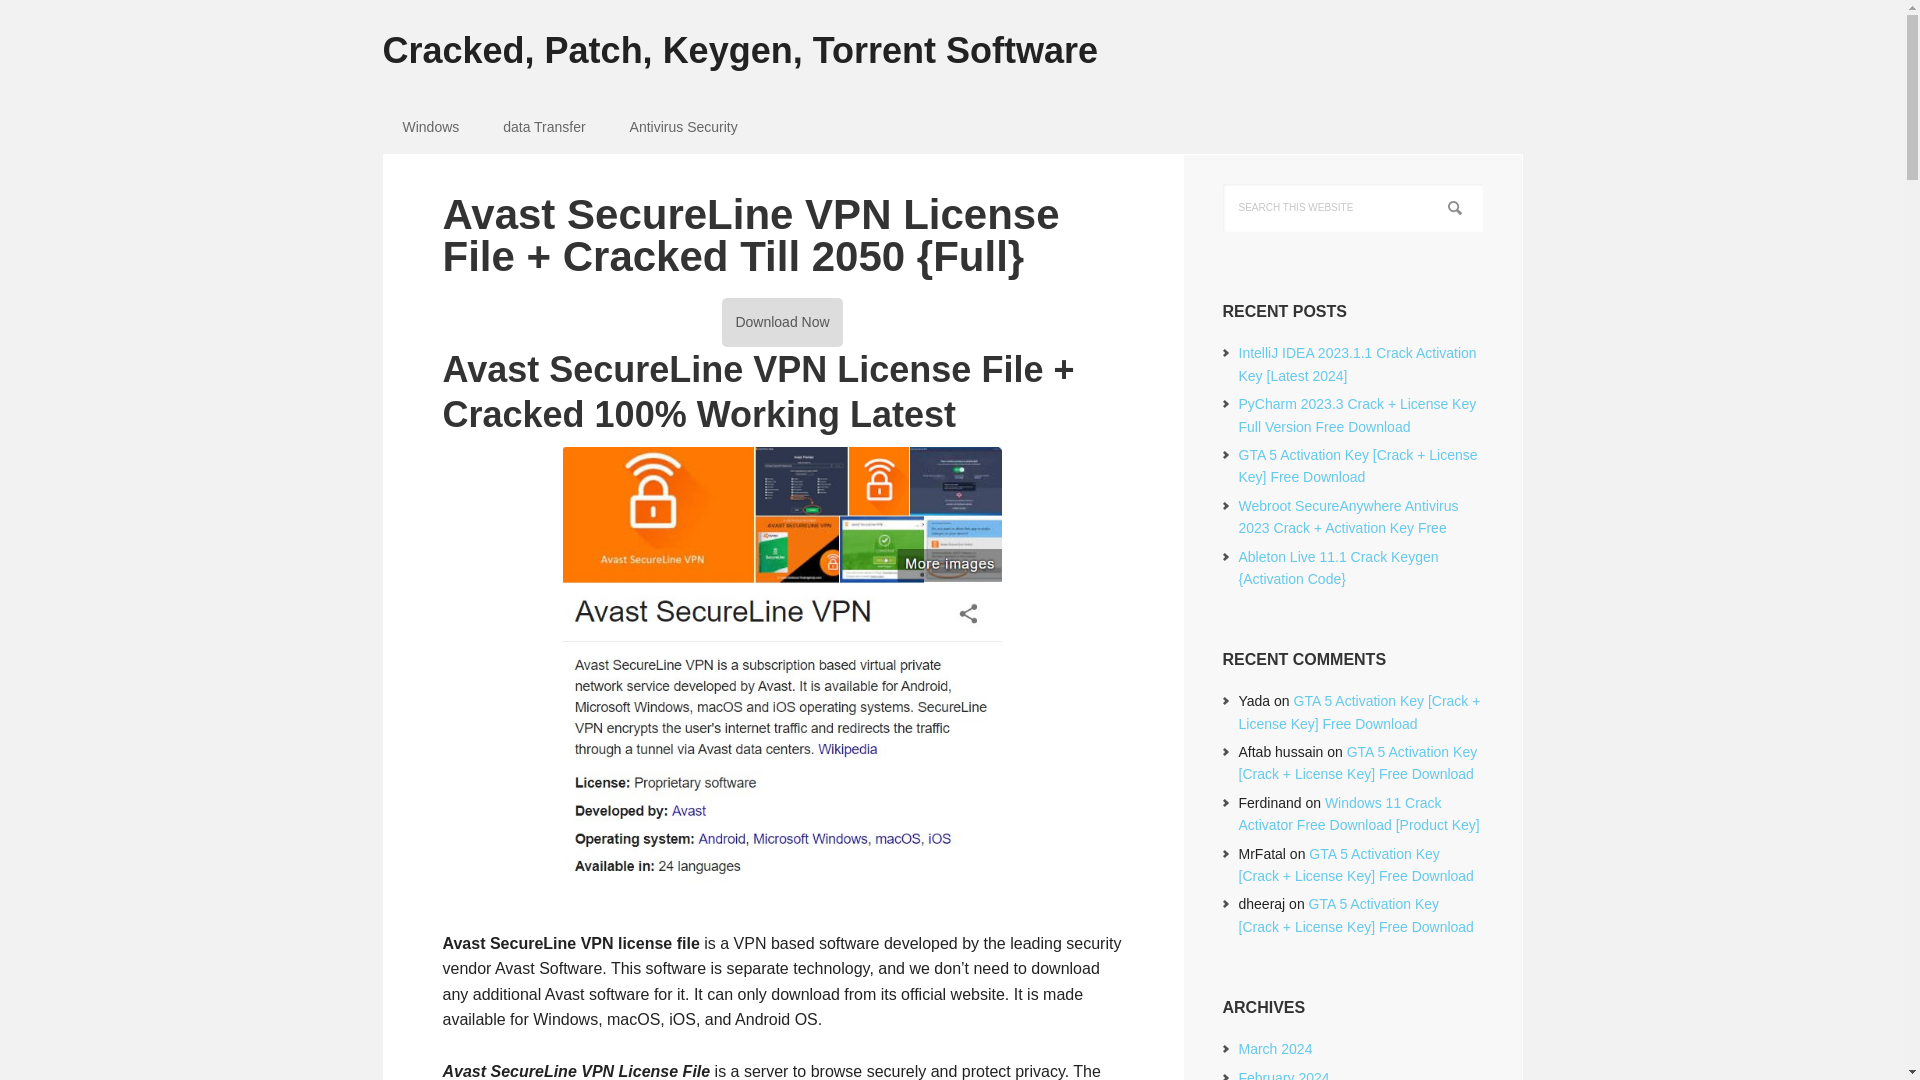 Image resolution: width=1920 pixels, height=1080 pixels. Describe the element at coordinates (544, 127) in the screenshot. I see `data Transfer` at that location.